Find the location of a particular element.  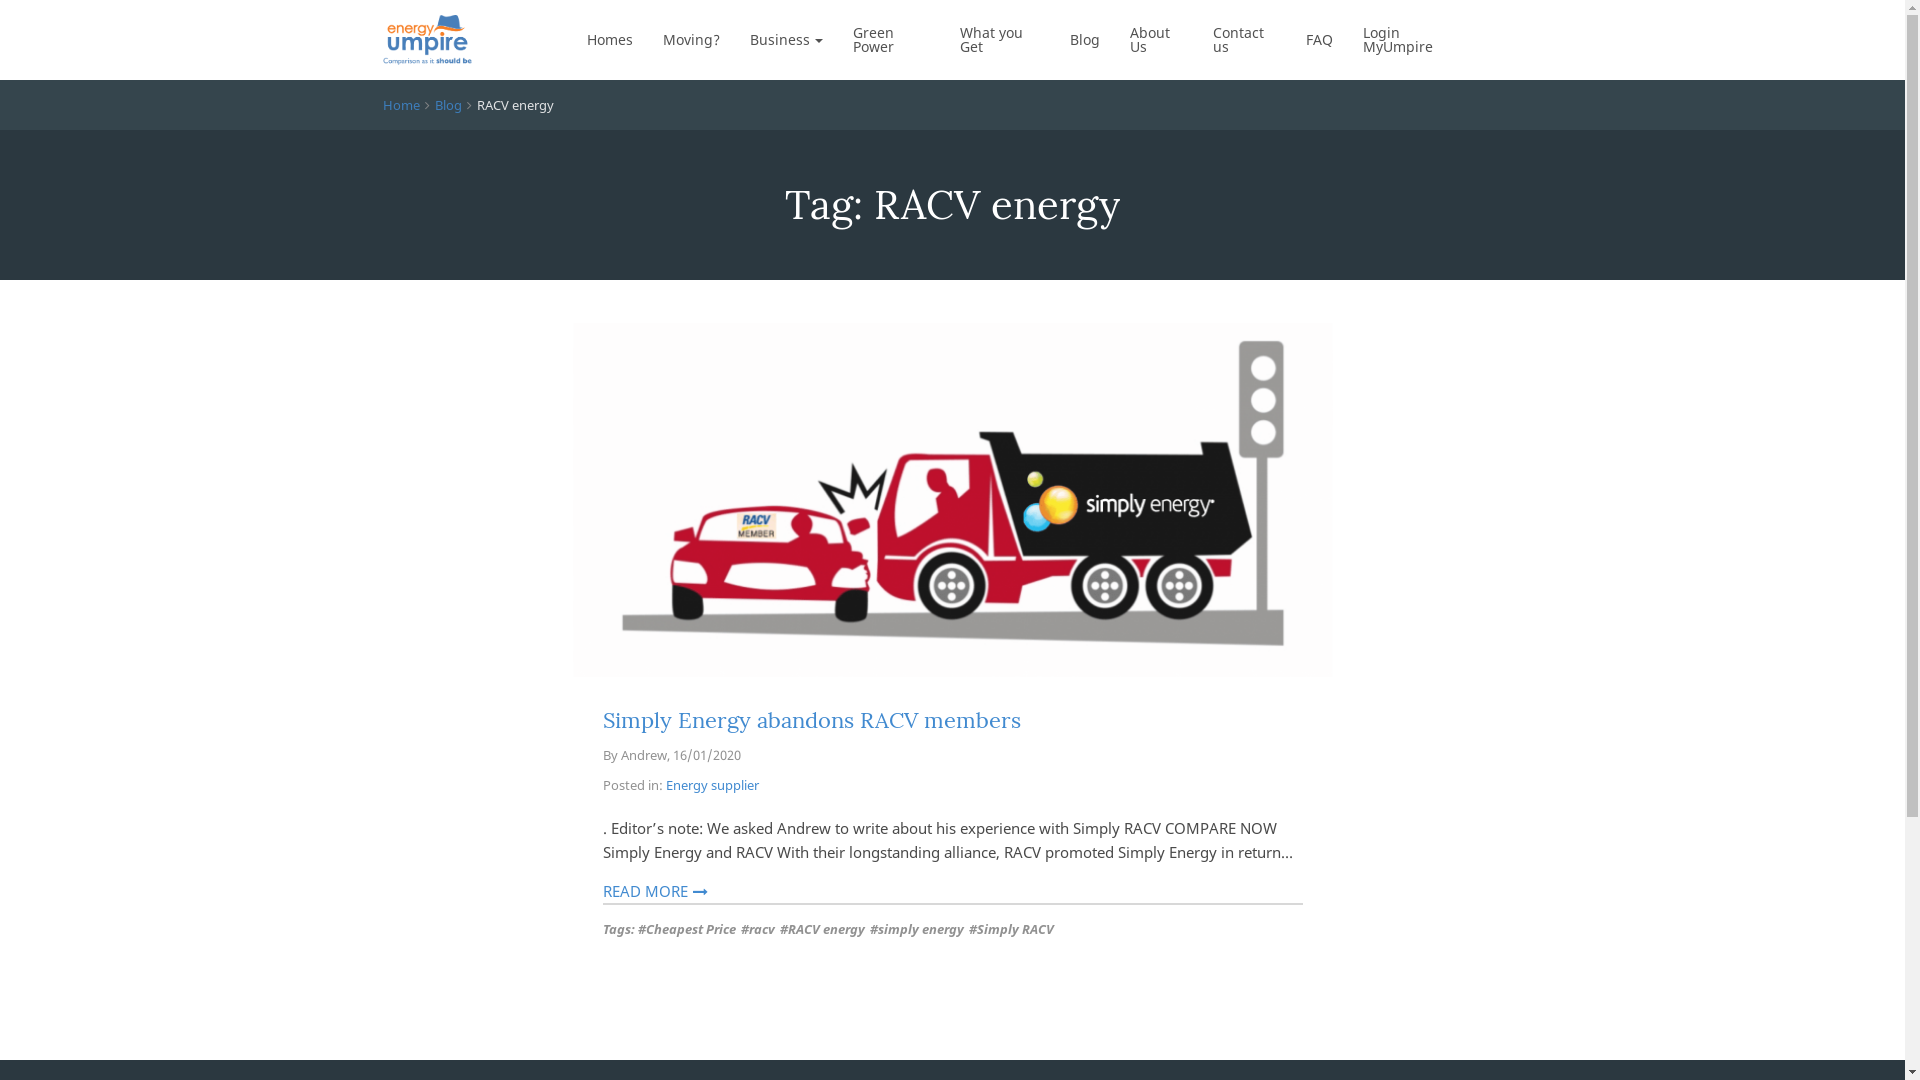

Simply Energy abandons RACV members is located at coordinates (952, 500).